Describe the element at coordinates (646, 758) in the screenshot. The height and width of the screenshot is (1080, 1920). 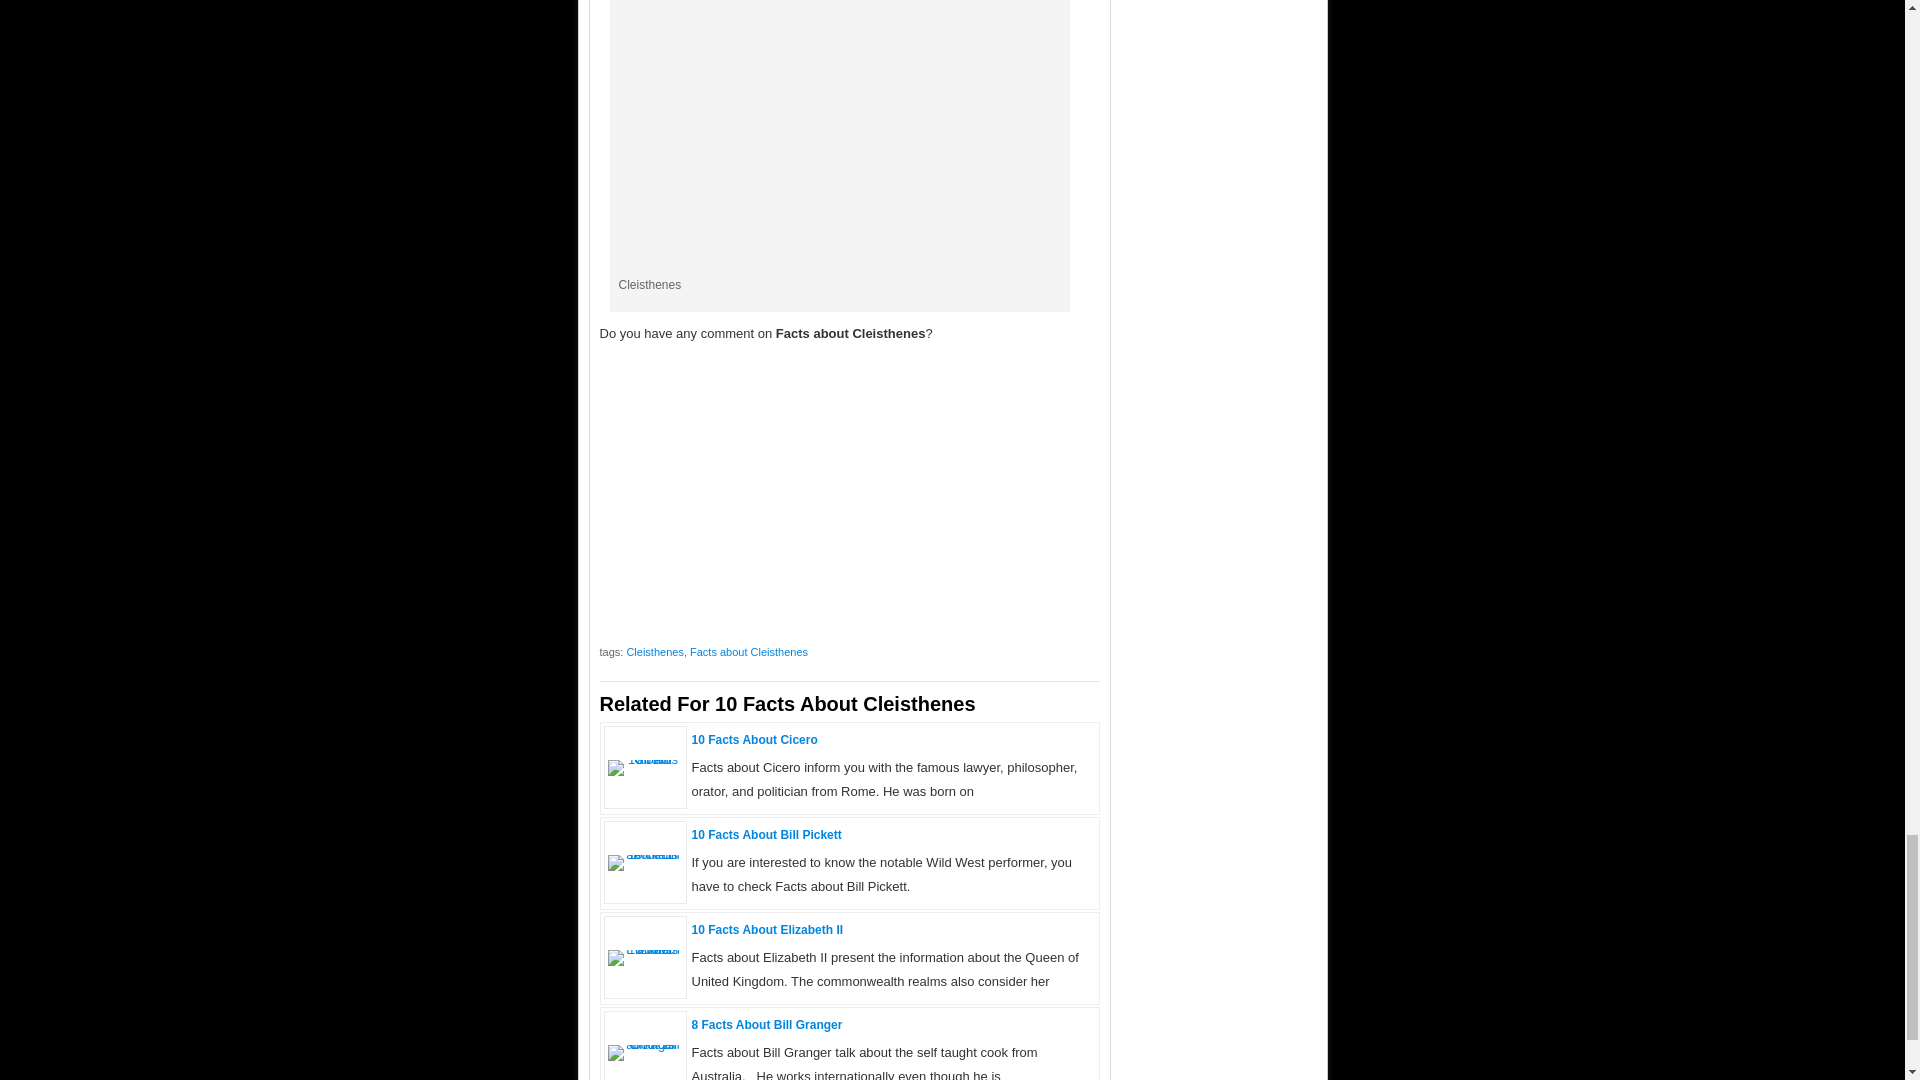
I see `10 Facts about Cicero` at that location.